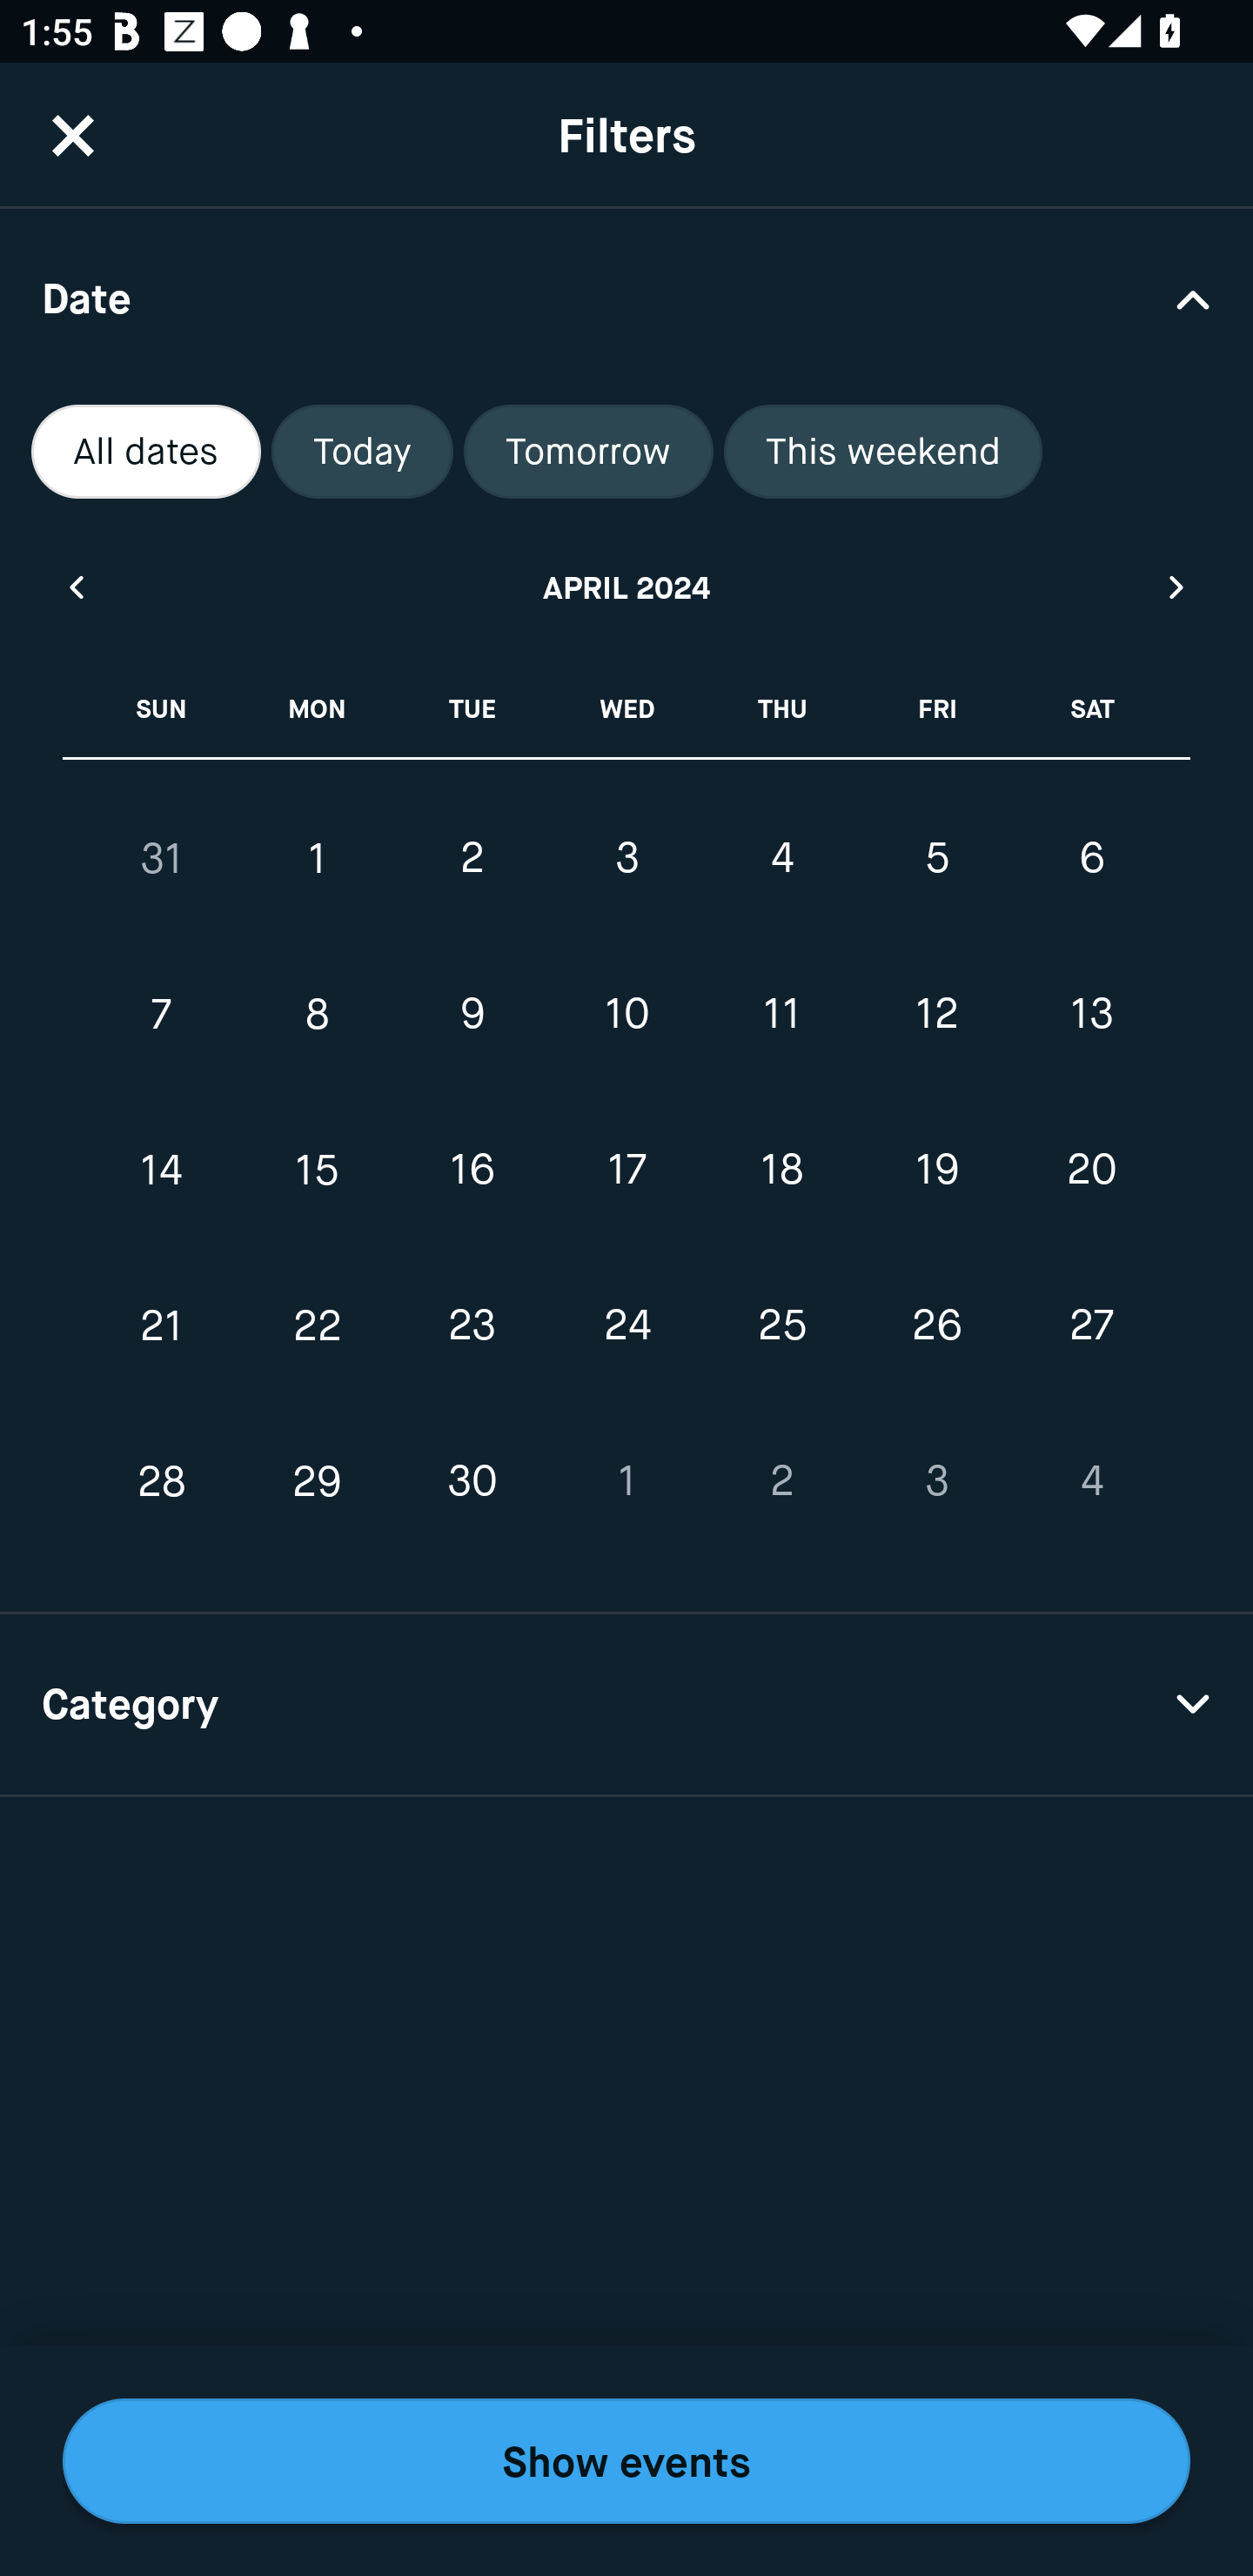 This screenshot has width=1253, height=2576. What do you see at coordinates (588, 452) in the screenshot?
I see `Tomorrow` at bounding box center [588, 452].